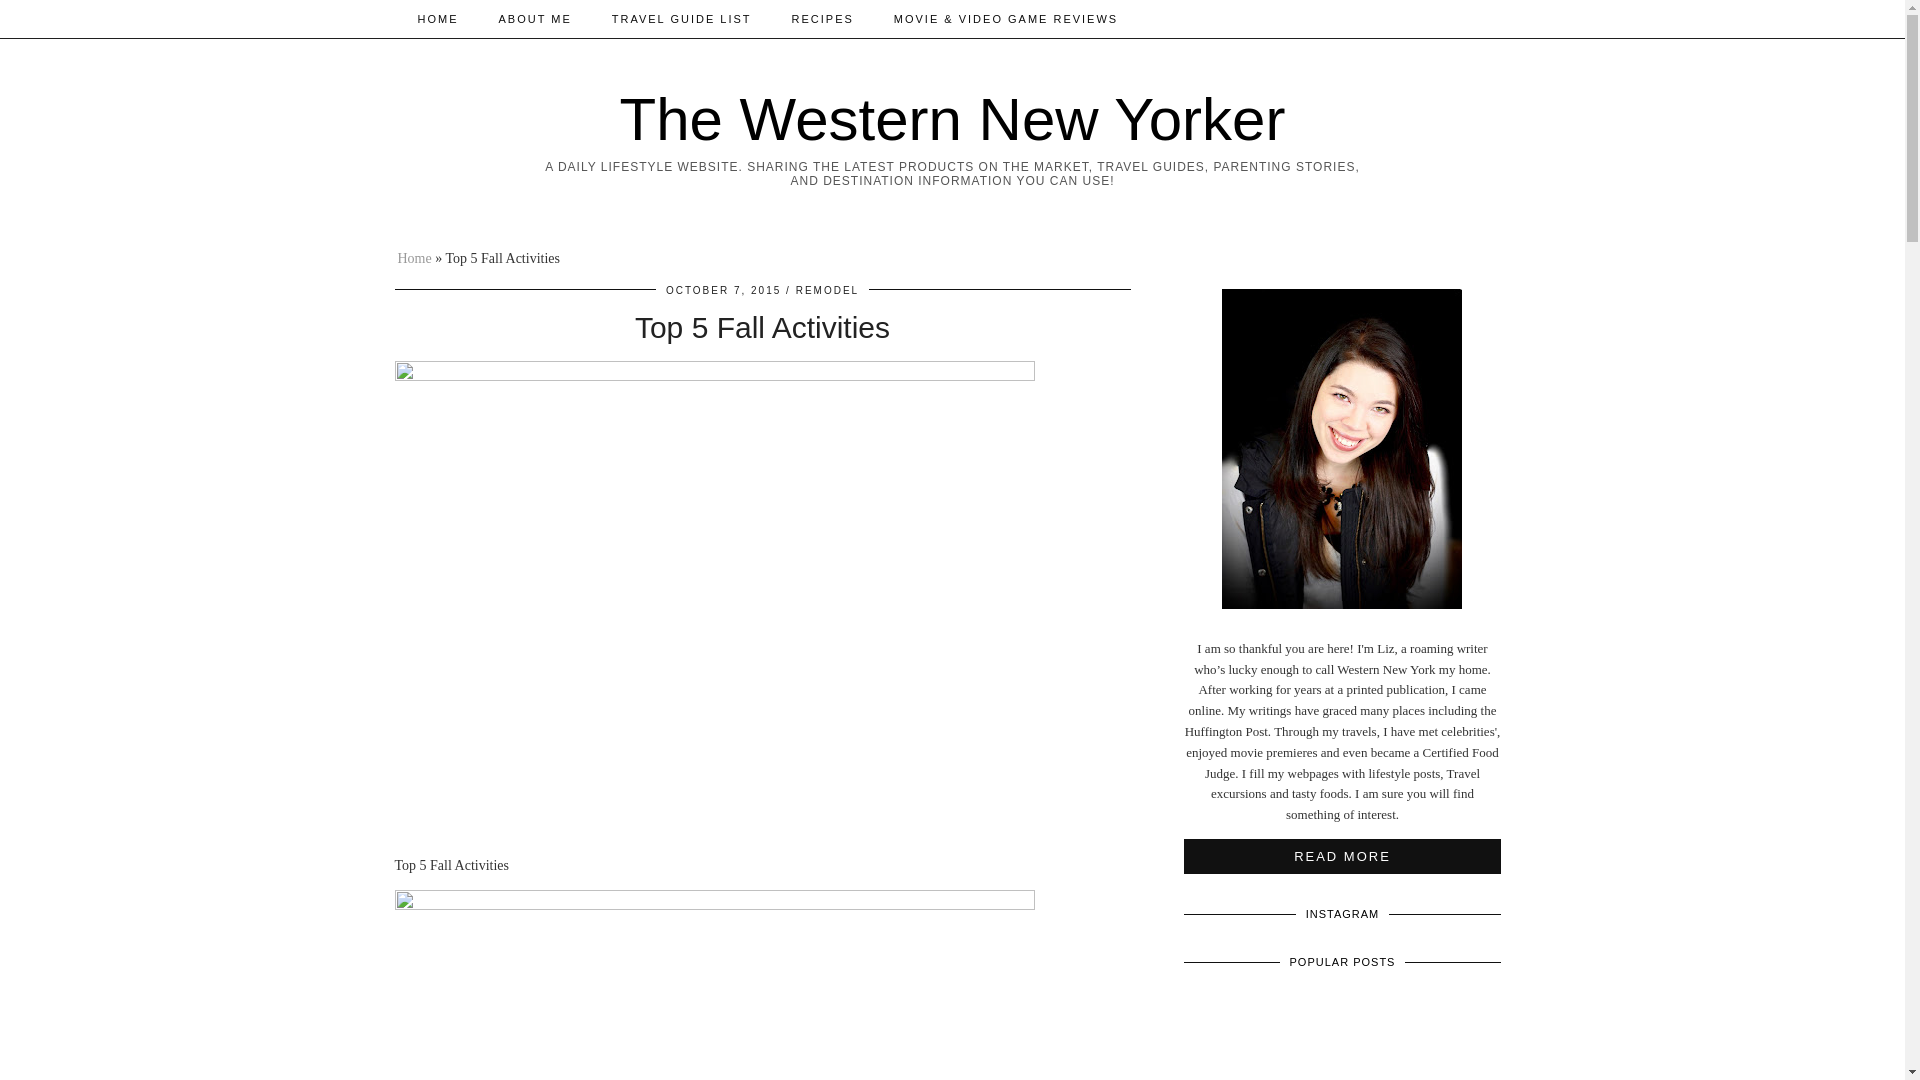 The height and width of the screenshot is (1080, 1920). What do you see at coordinates (827, 290) in the screenshot?
I see `REMODEL` at bounding box center [827, 290].